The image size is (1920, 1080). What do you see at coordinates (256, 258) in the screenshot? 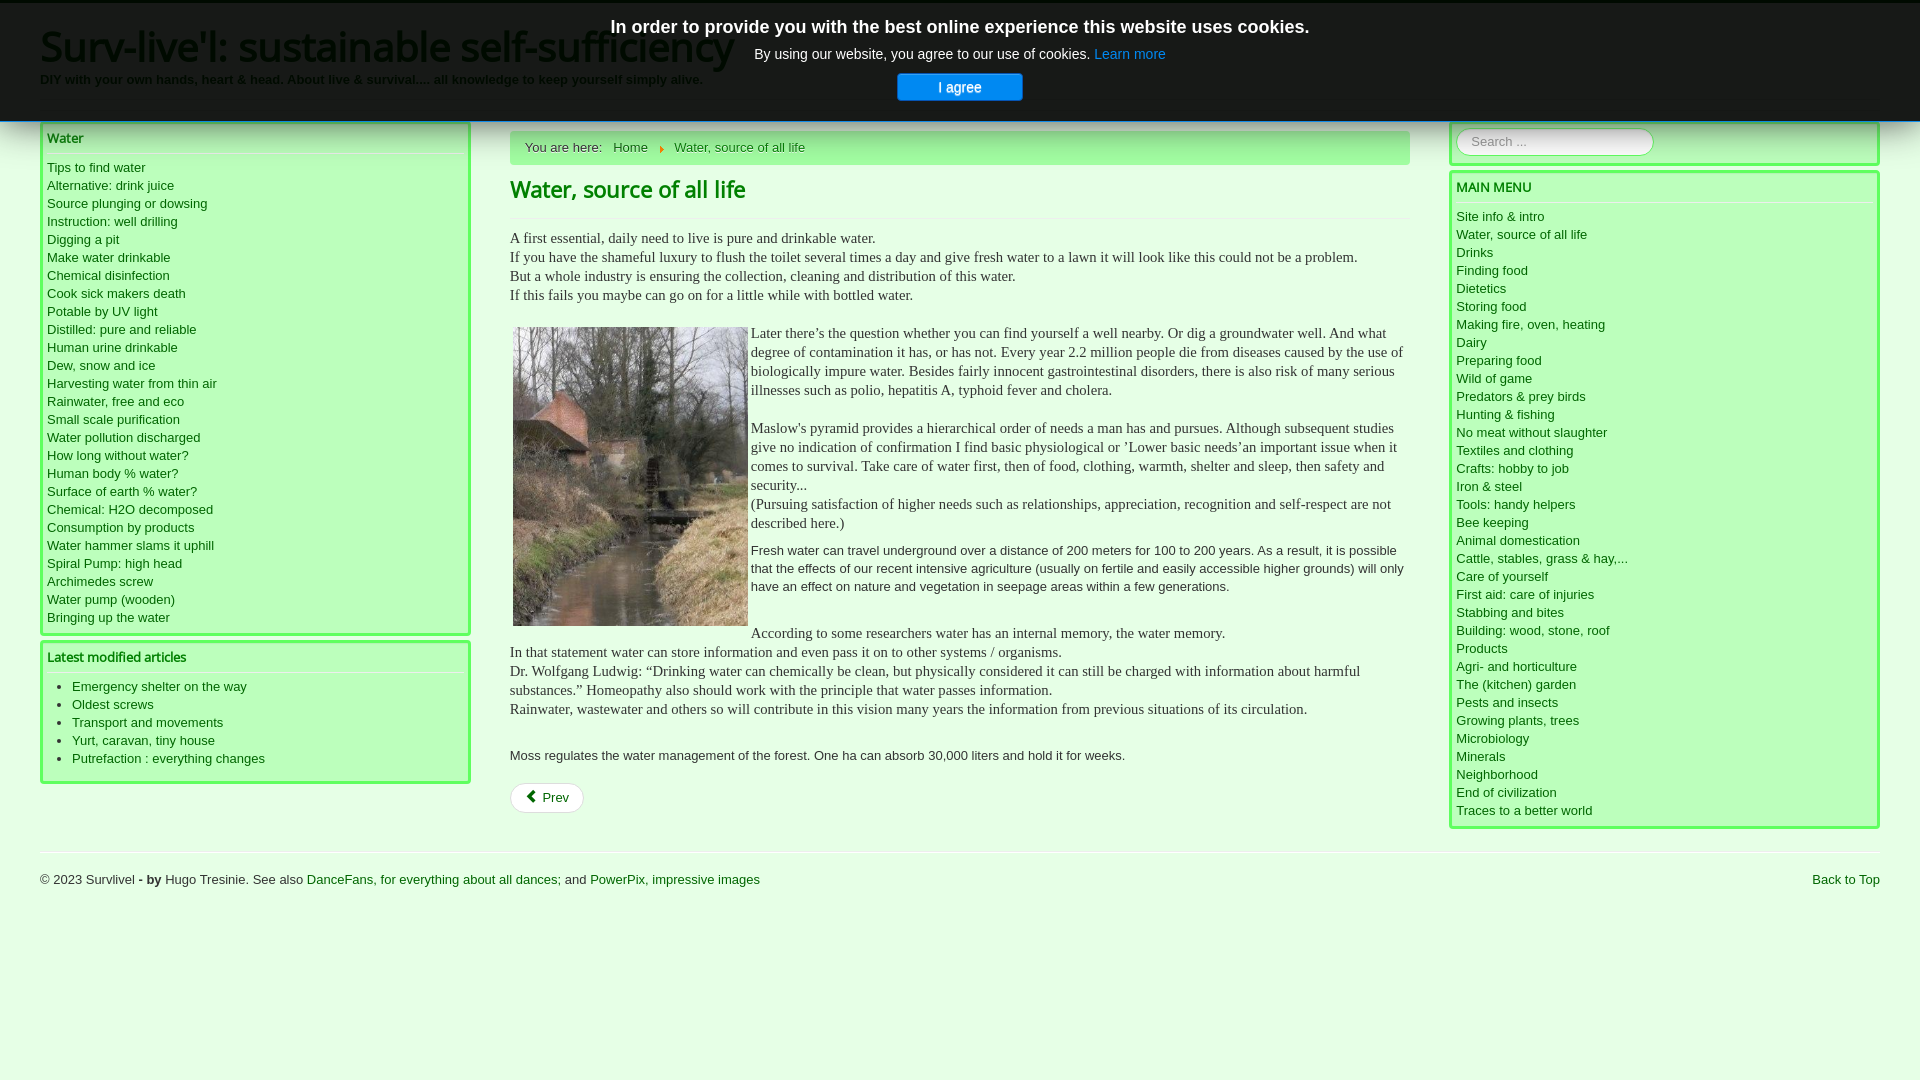
I see `Make water drinkable` at bounding box center [256, 258].